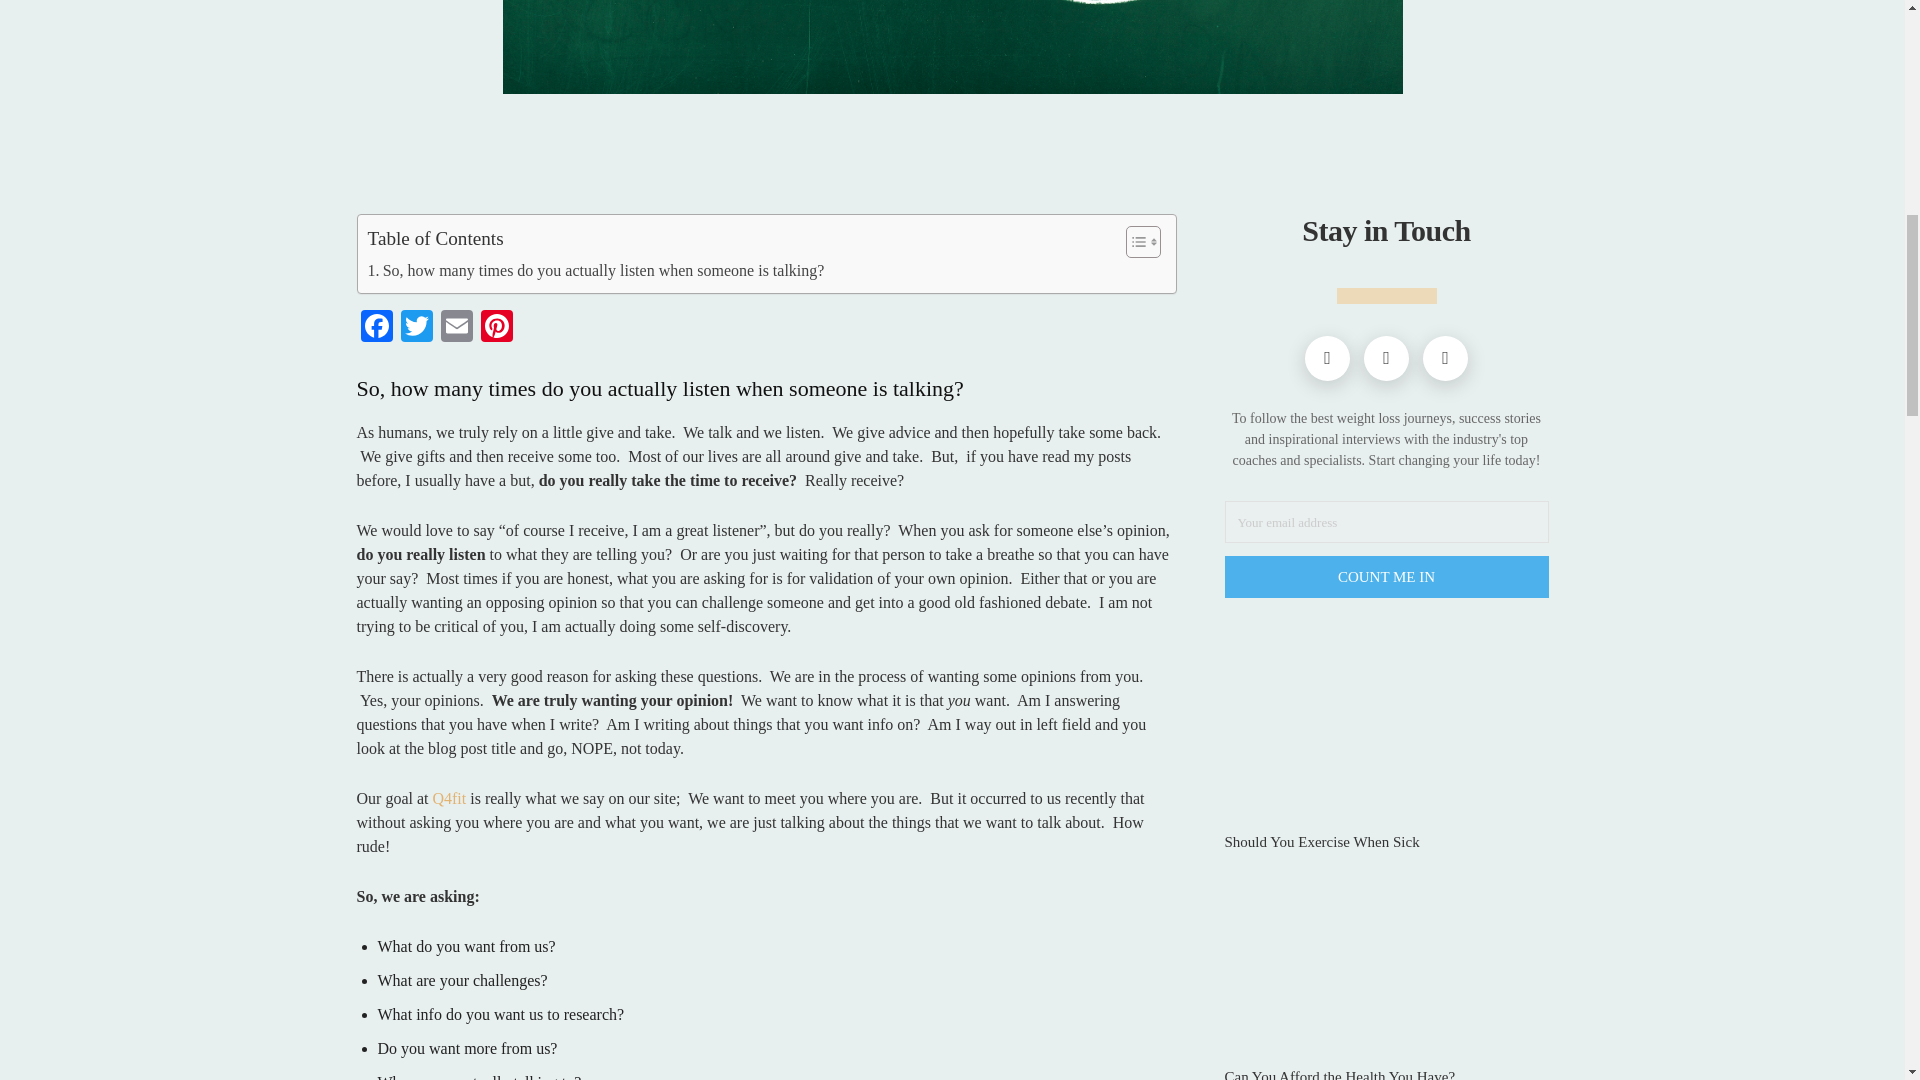  I want to click on Q4fit, so click(451, 798).